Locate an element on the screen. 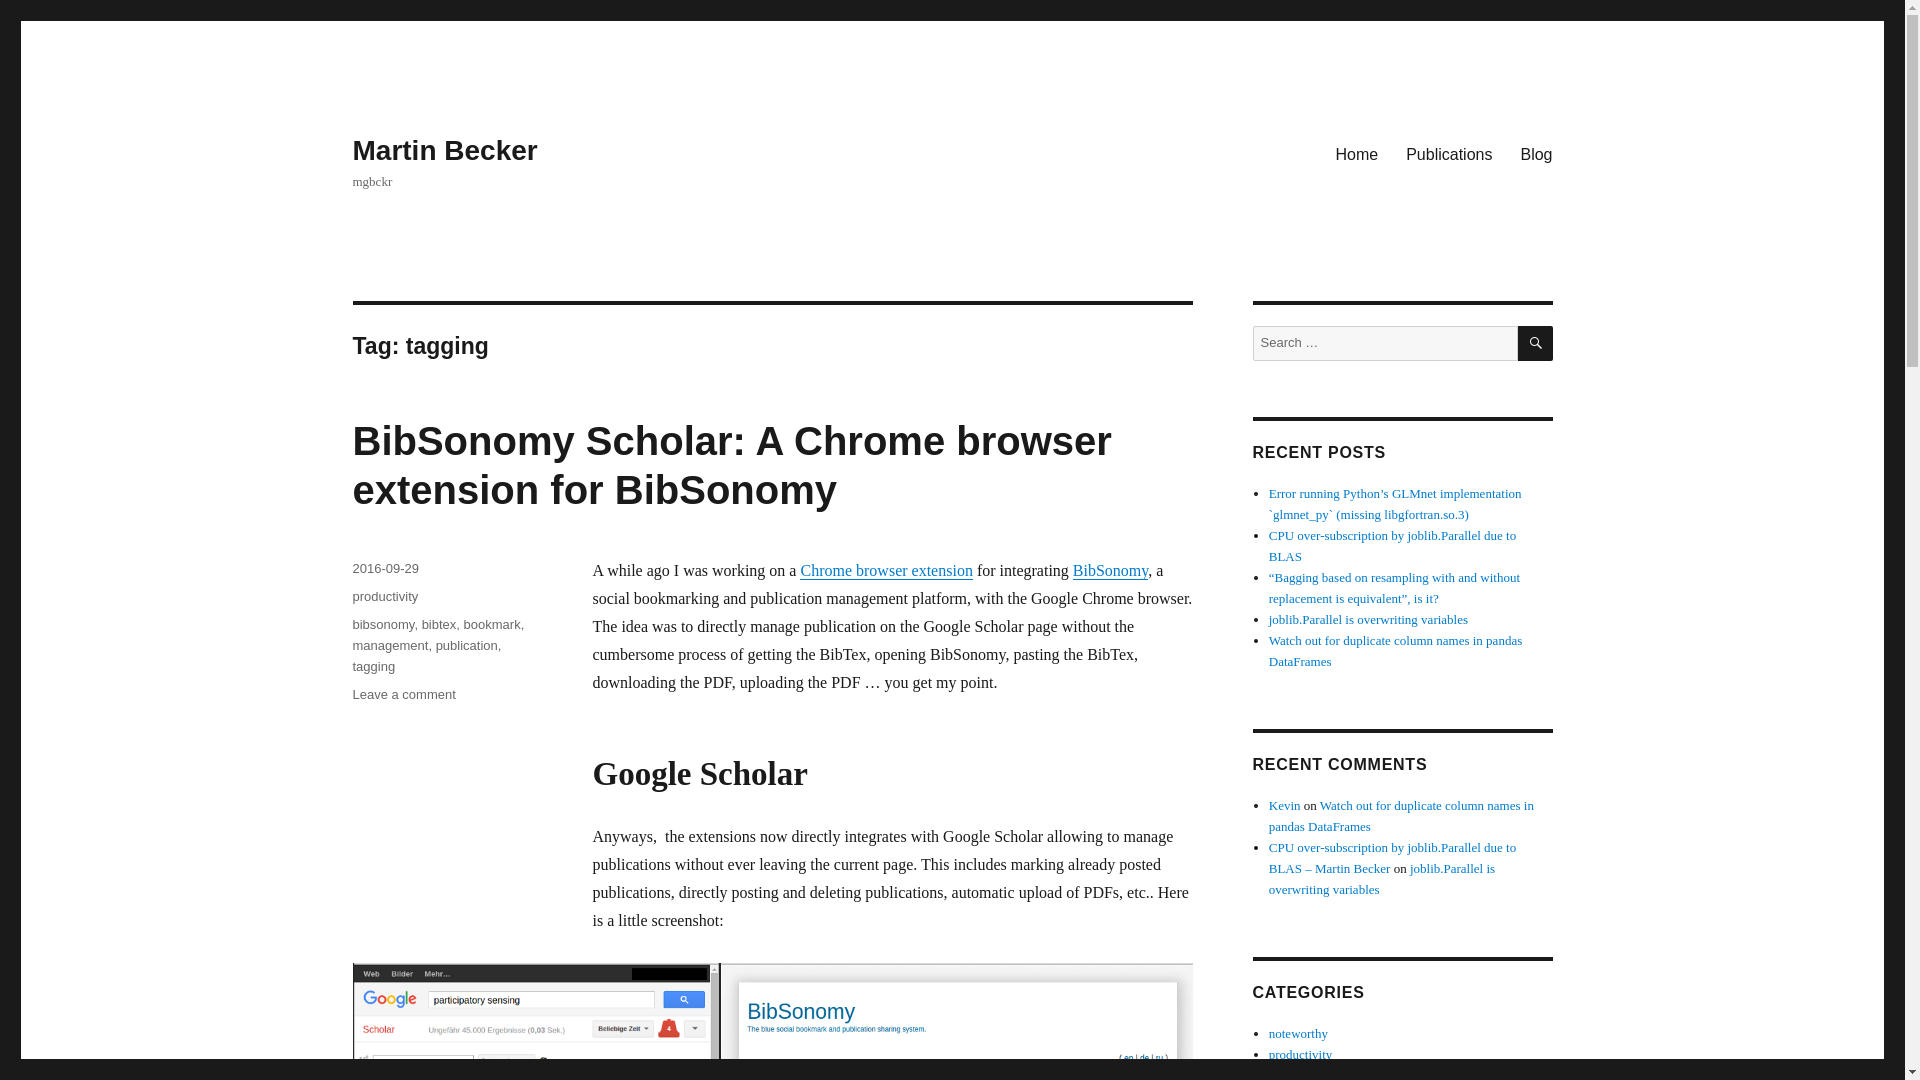 The image size is (1920, 1080). BibSonomy is located at coordinates (1110, 570).